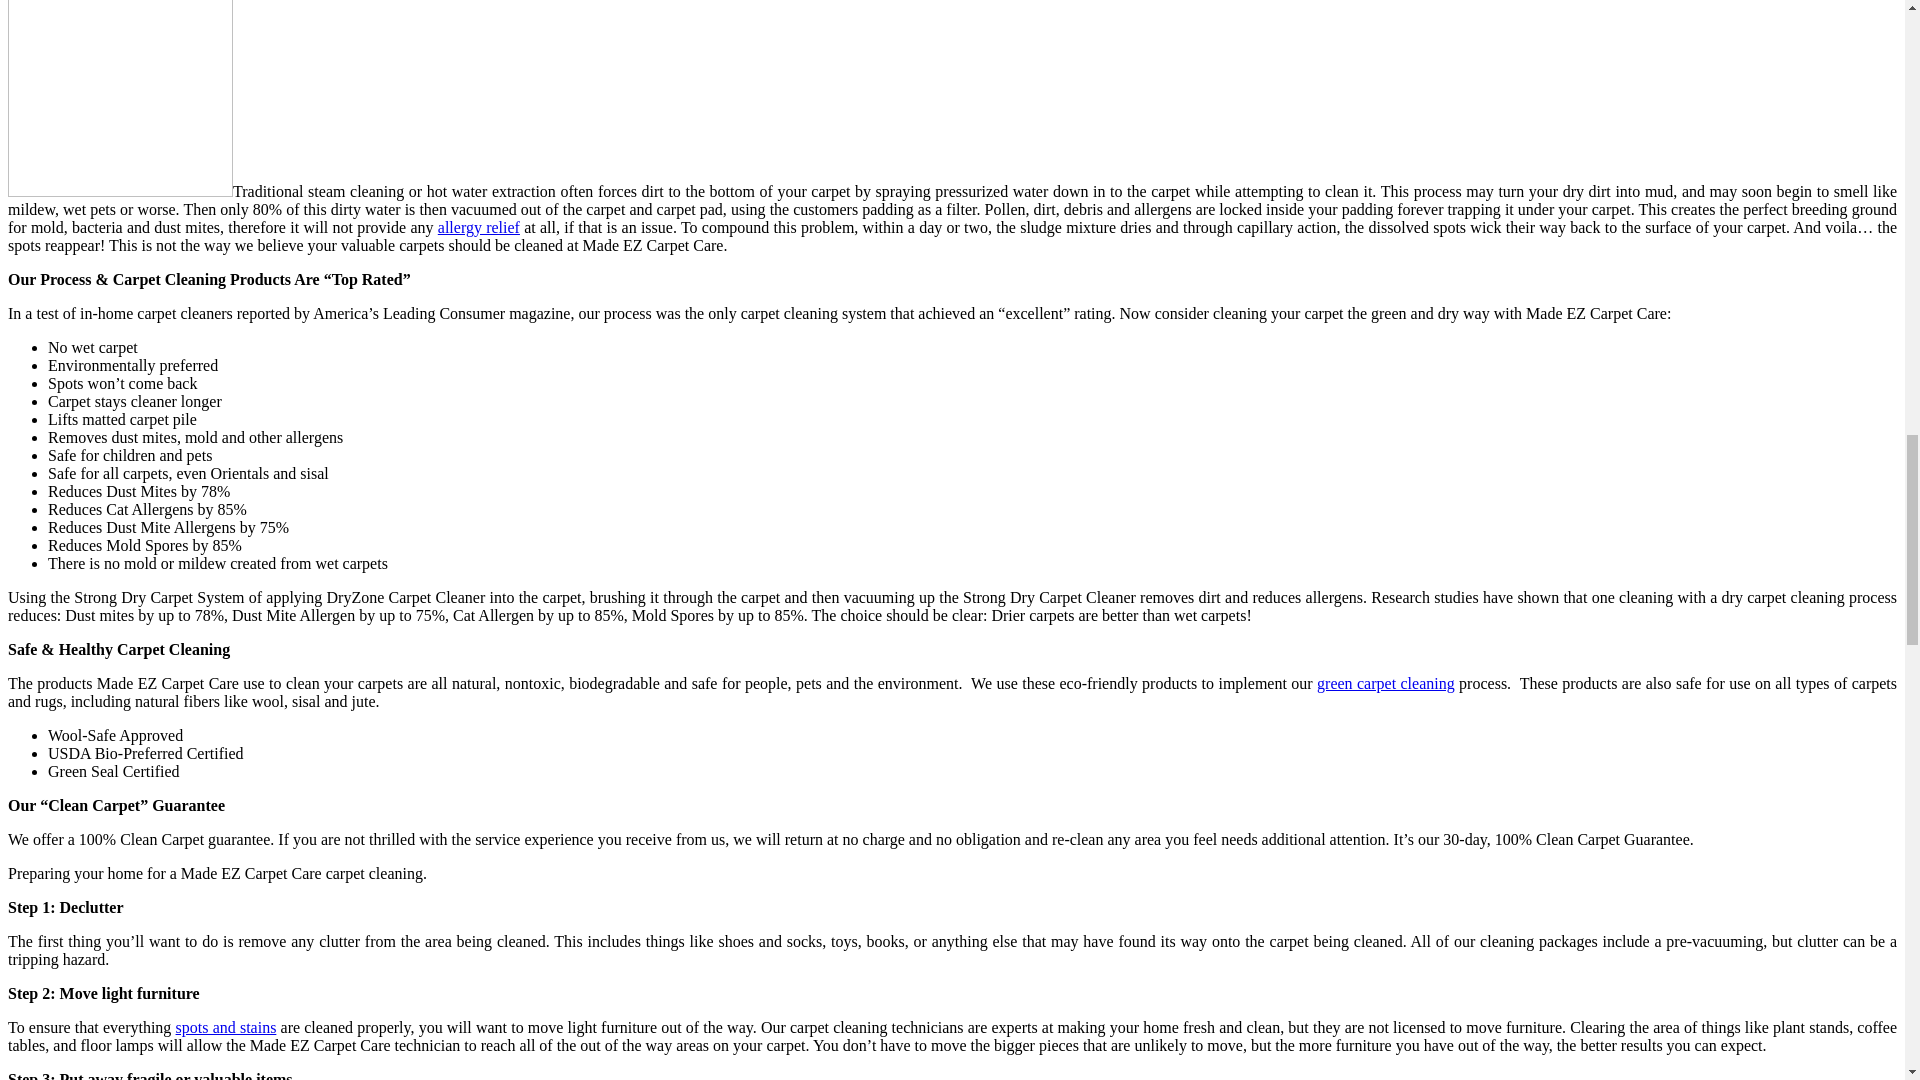 The width and height of the screenshot is (1920, 1080). What do you see at coordinates (478, 228) in the screenshot?
I see `allergy relief` at bounding box center [478, 228].